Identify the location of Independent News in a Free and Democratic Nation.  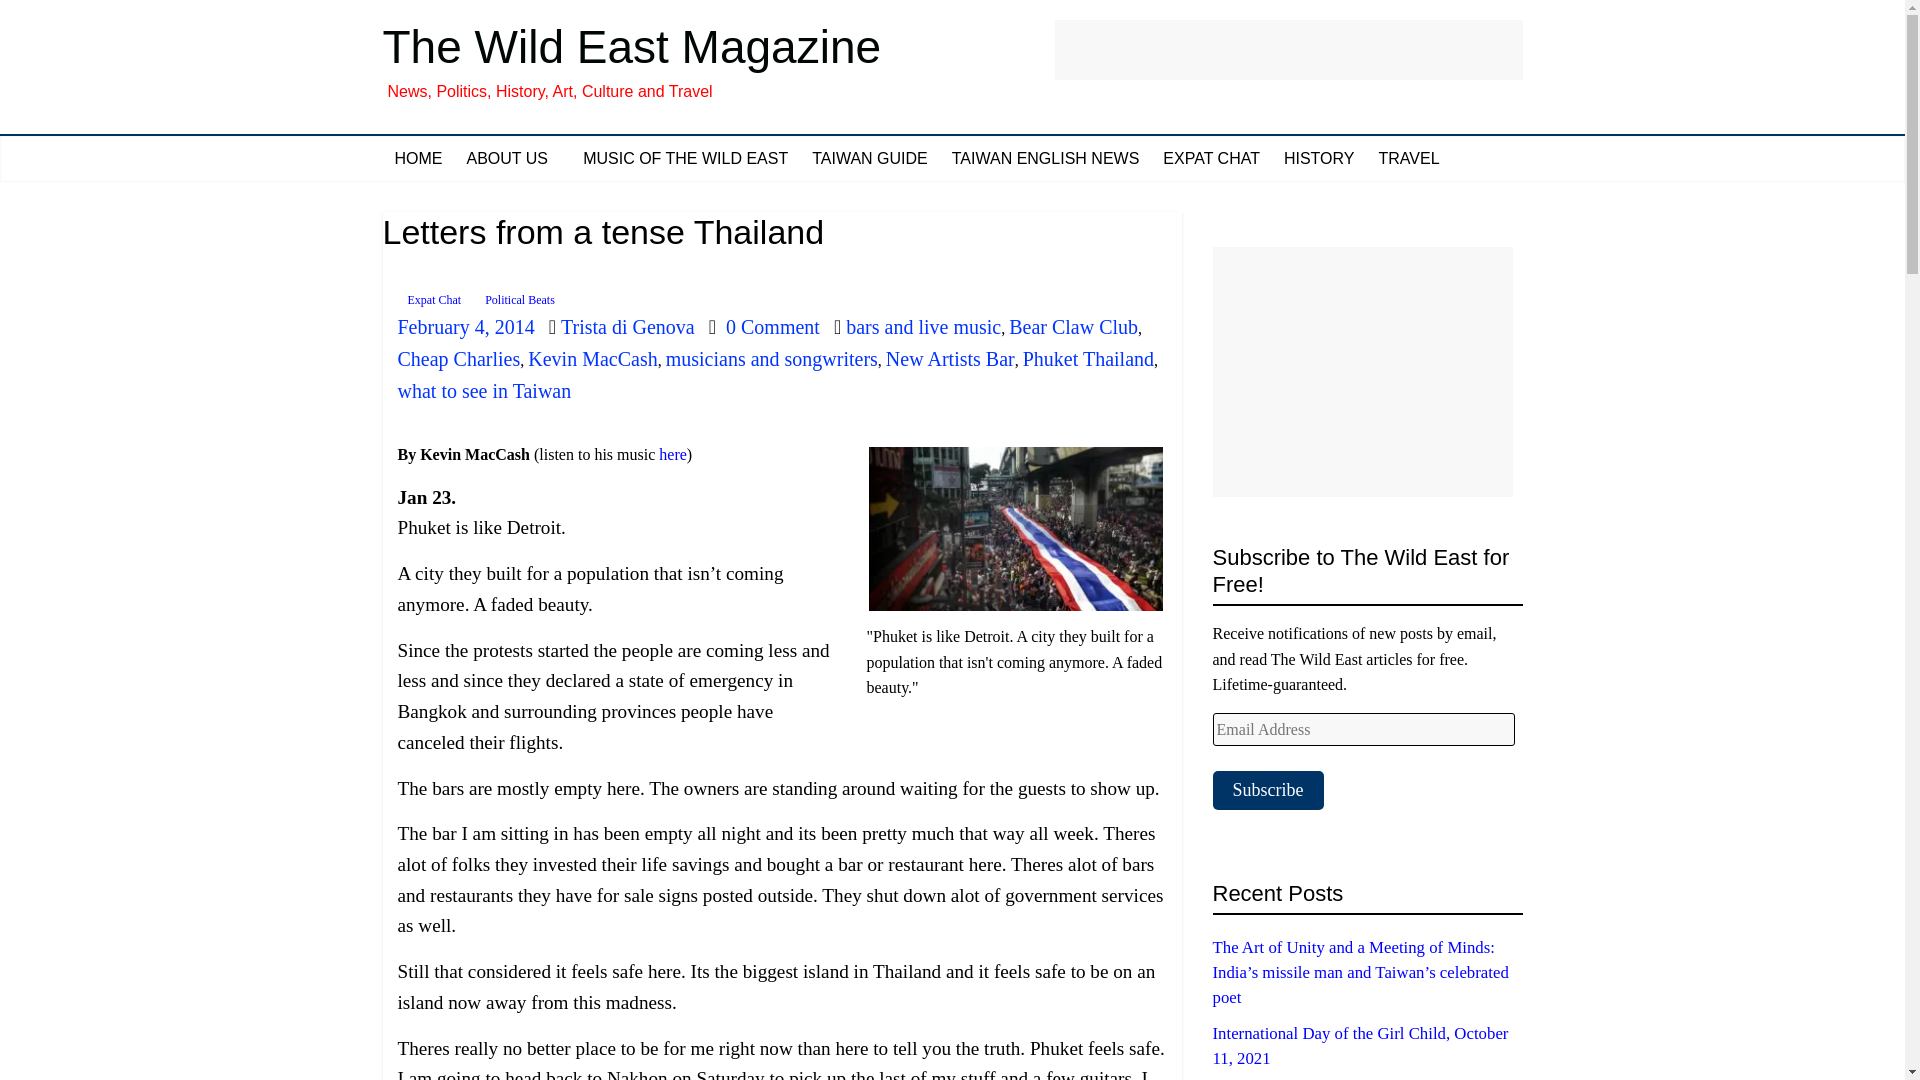
(1046, 159).